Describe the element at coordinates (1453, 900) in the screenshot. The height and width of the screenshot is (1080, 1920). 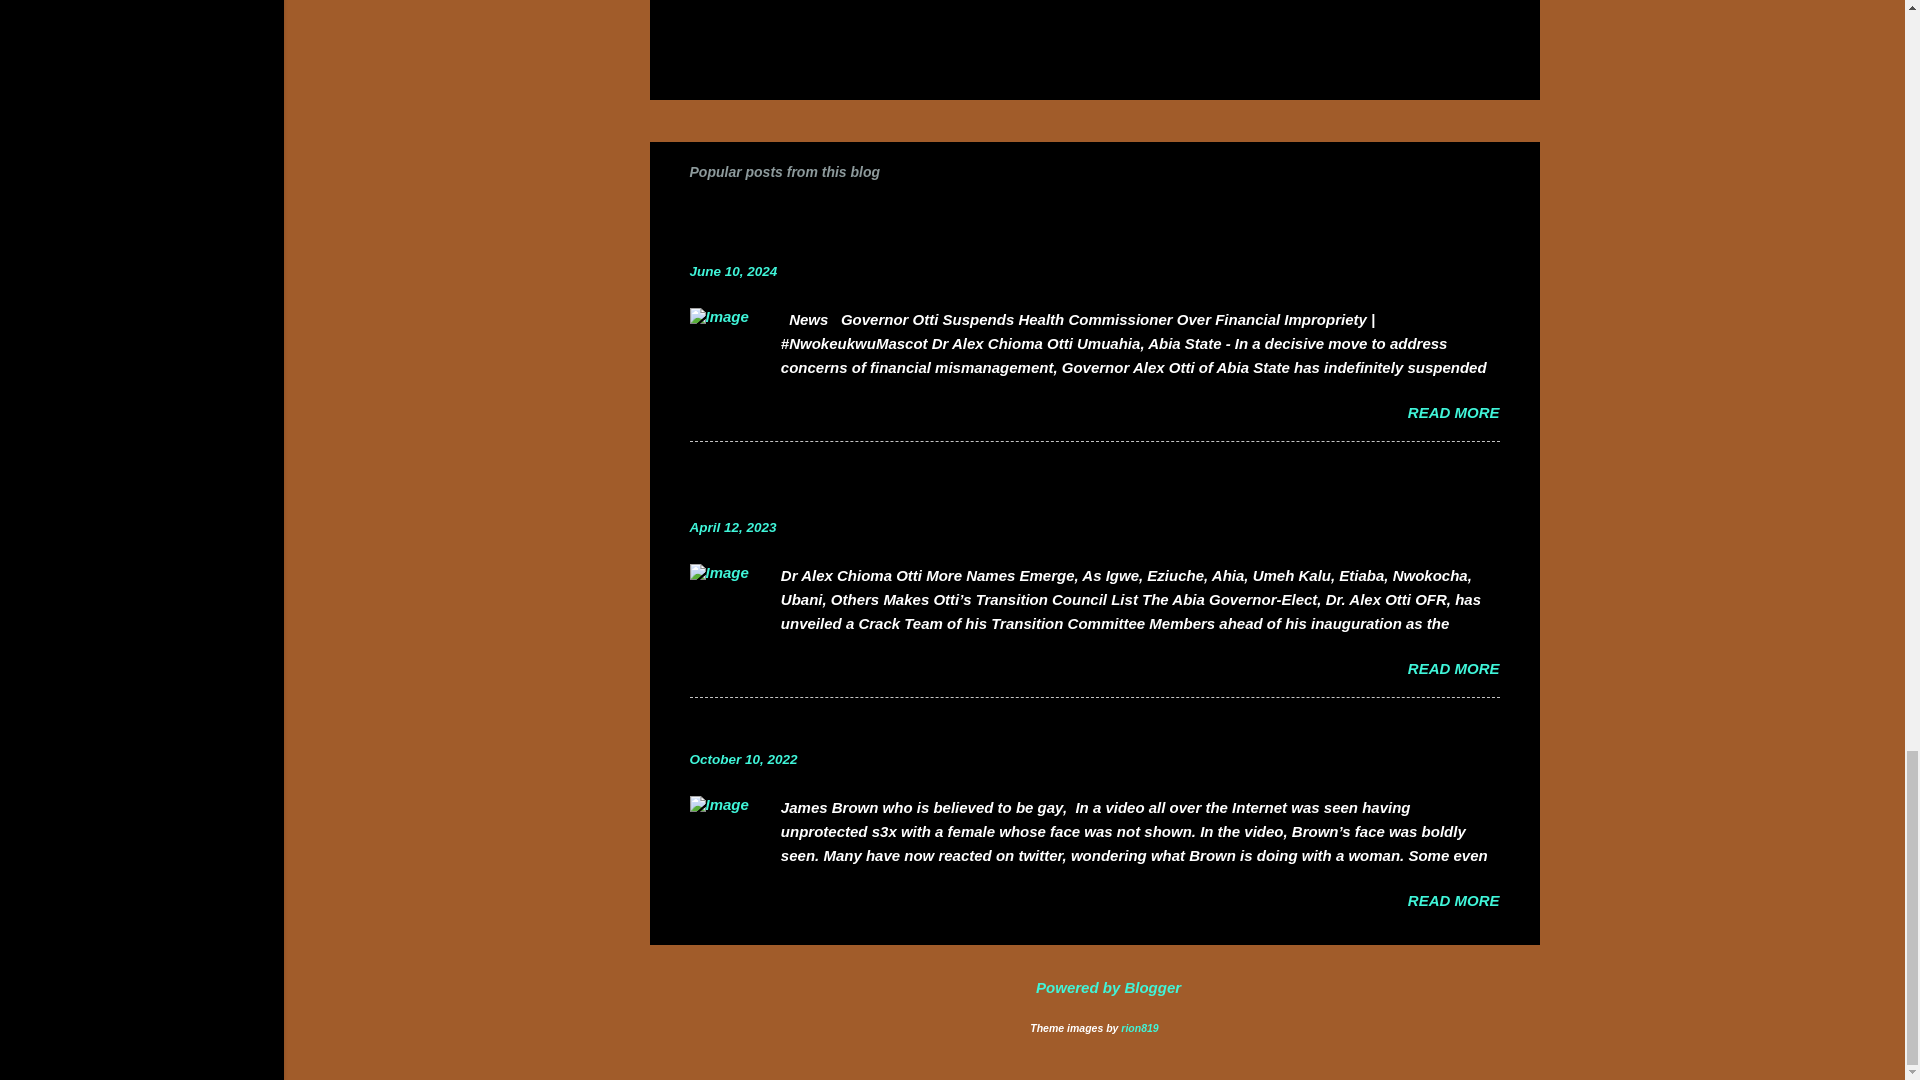
I see `READ MORE` at that location.